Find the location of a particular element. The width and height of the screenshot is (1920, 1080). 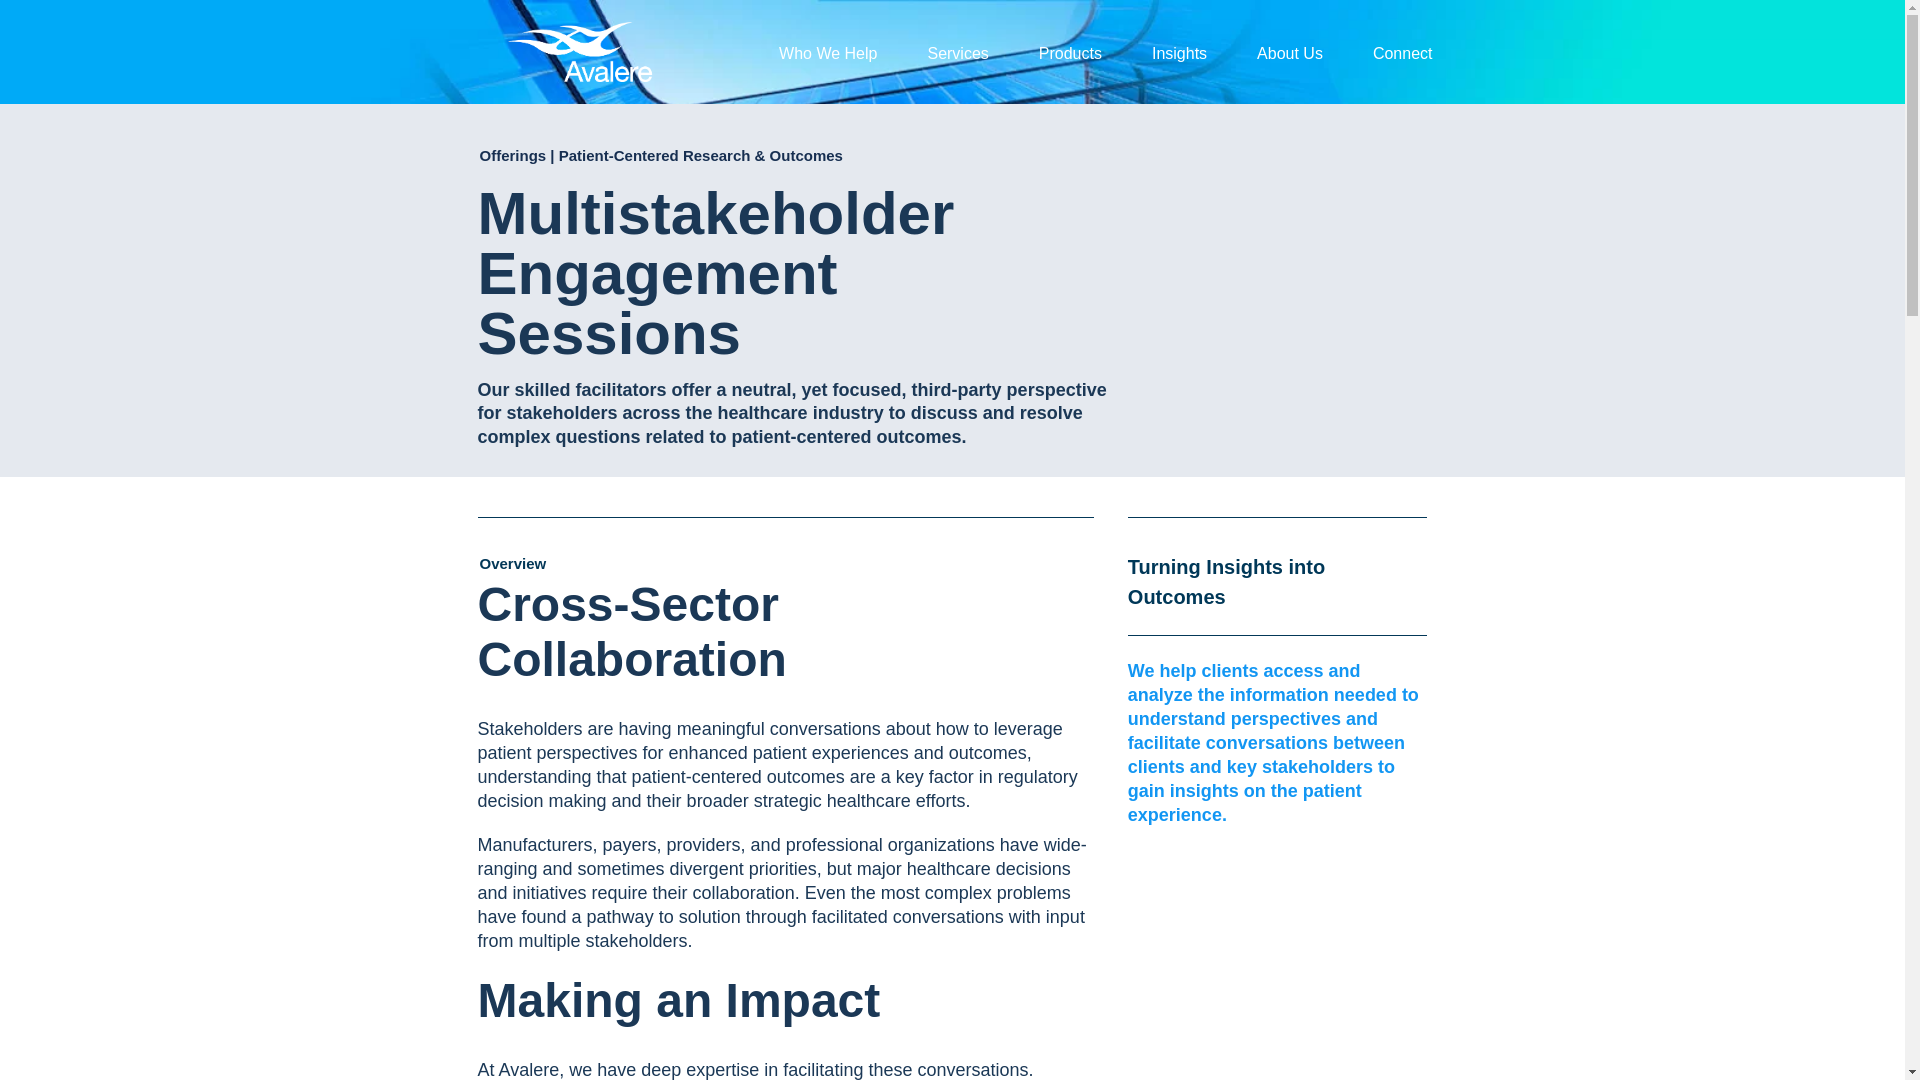

Connect is located at coordinates (1402, 52).